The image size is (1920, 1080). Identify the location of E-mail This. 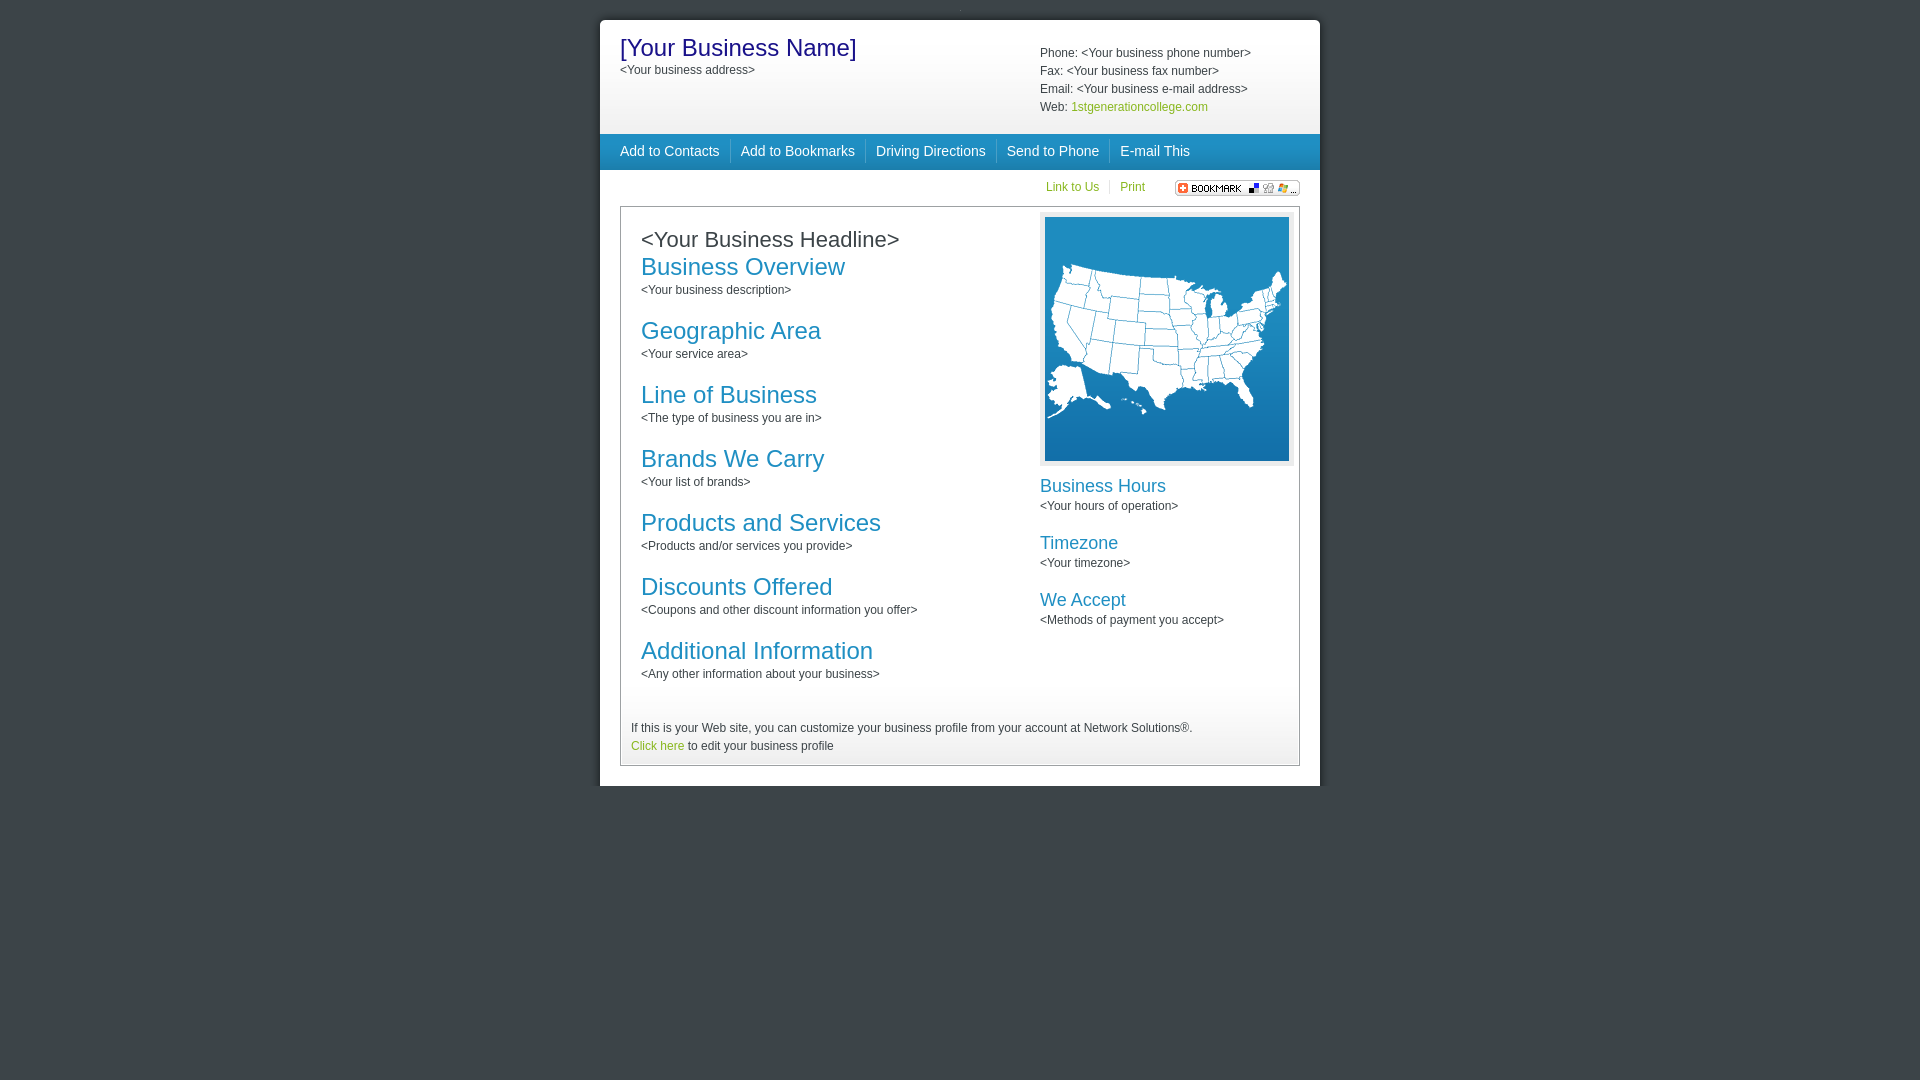
(1155, 151).